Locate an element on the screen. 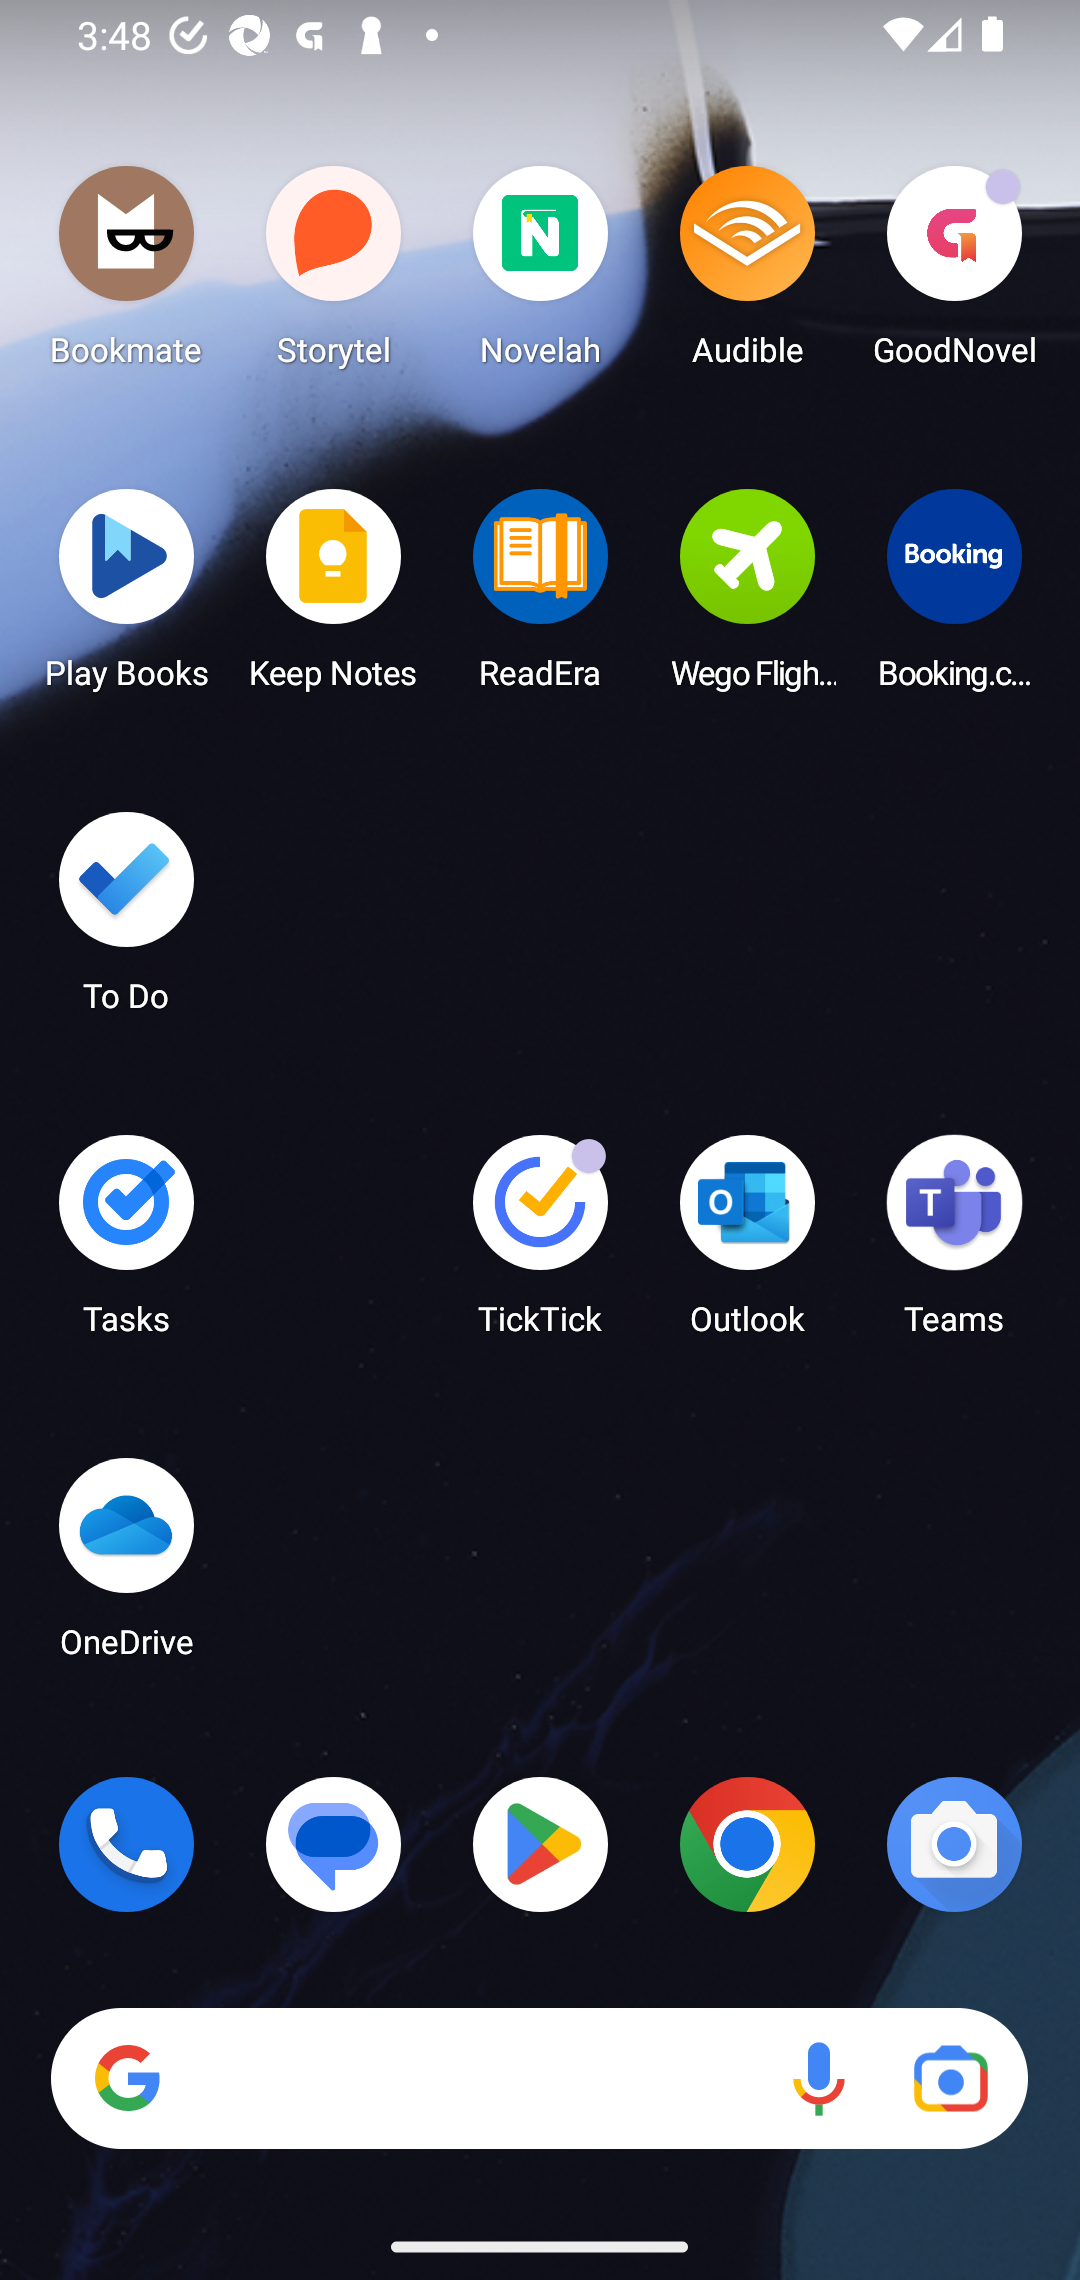 The image size is (1080, 2280). Audible is located at coordinates (747, 274).